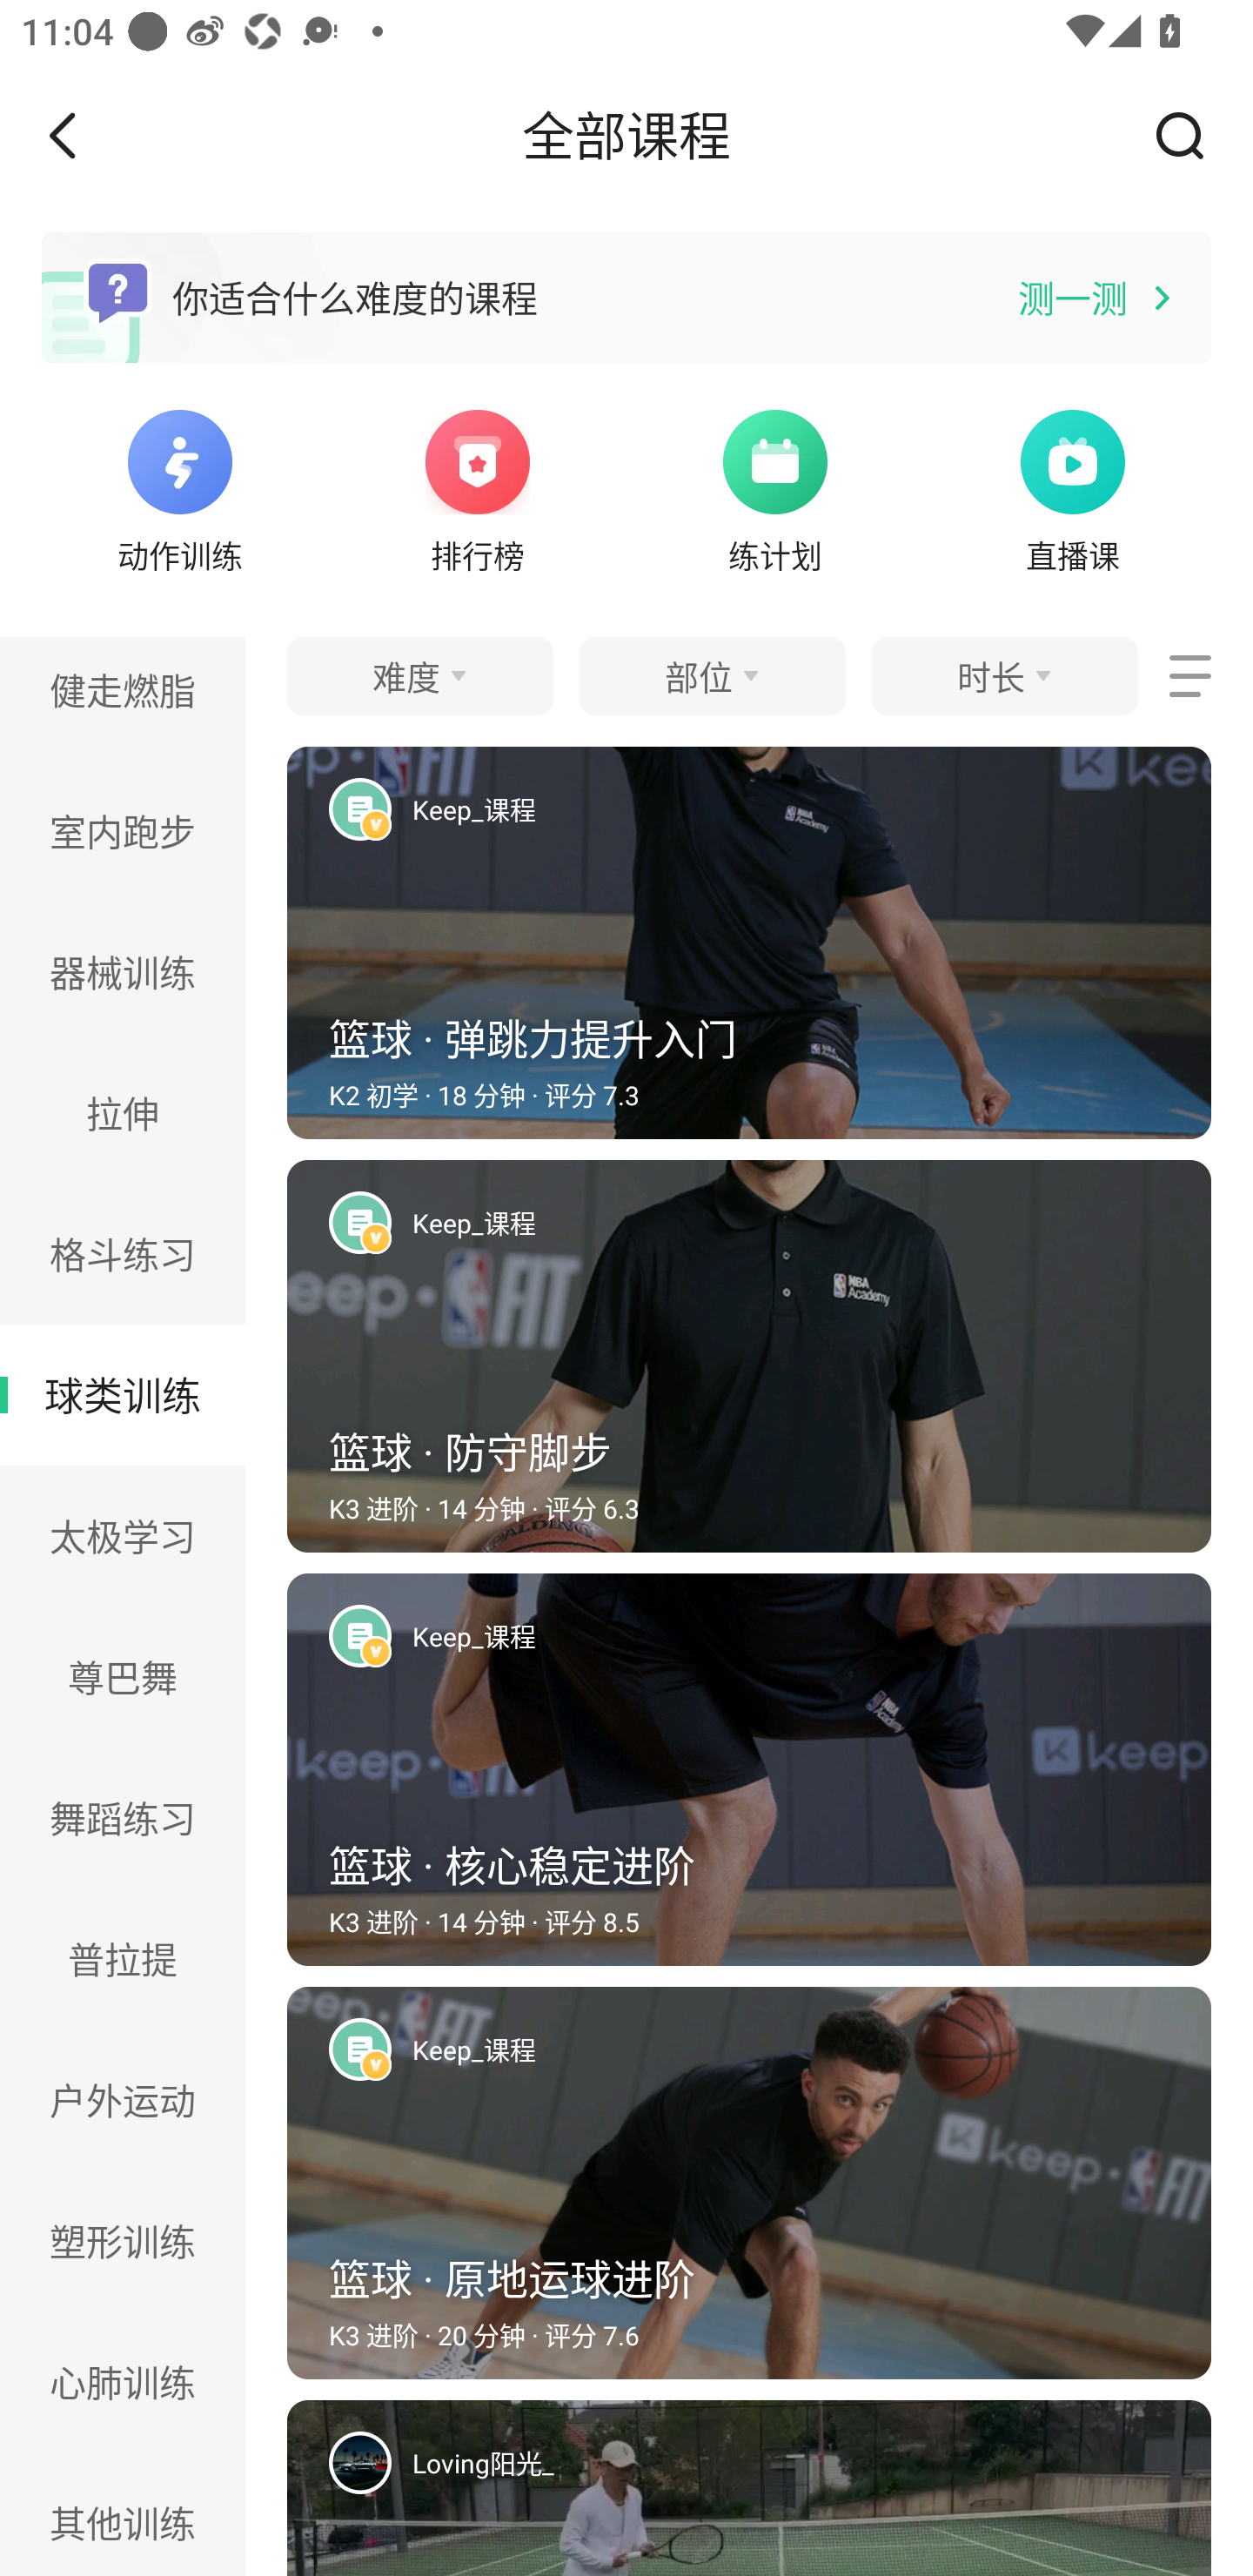 The width and height of the screenshot is (1253, 2576). What do you see at coordinates (123, 830) in the screenshot?
I see `室内跑步` at bounding box center [123, 830].